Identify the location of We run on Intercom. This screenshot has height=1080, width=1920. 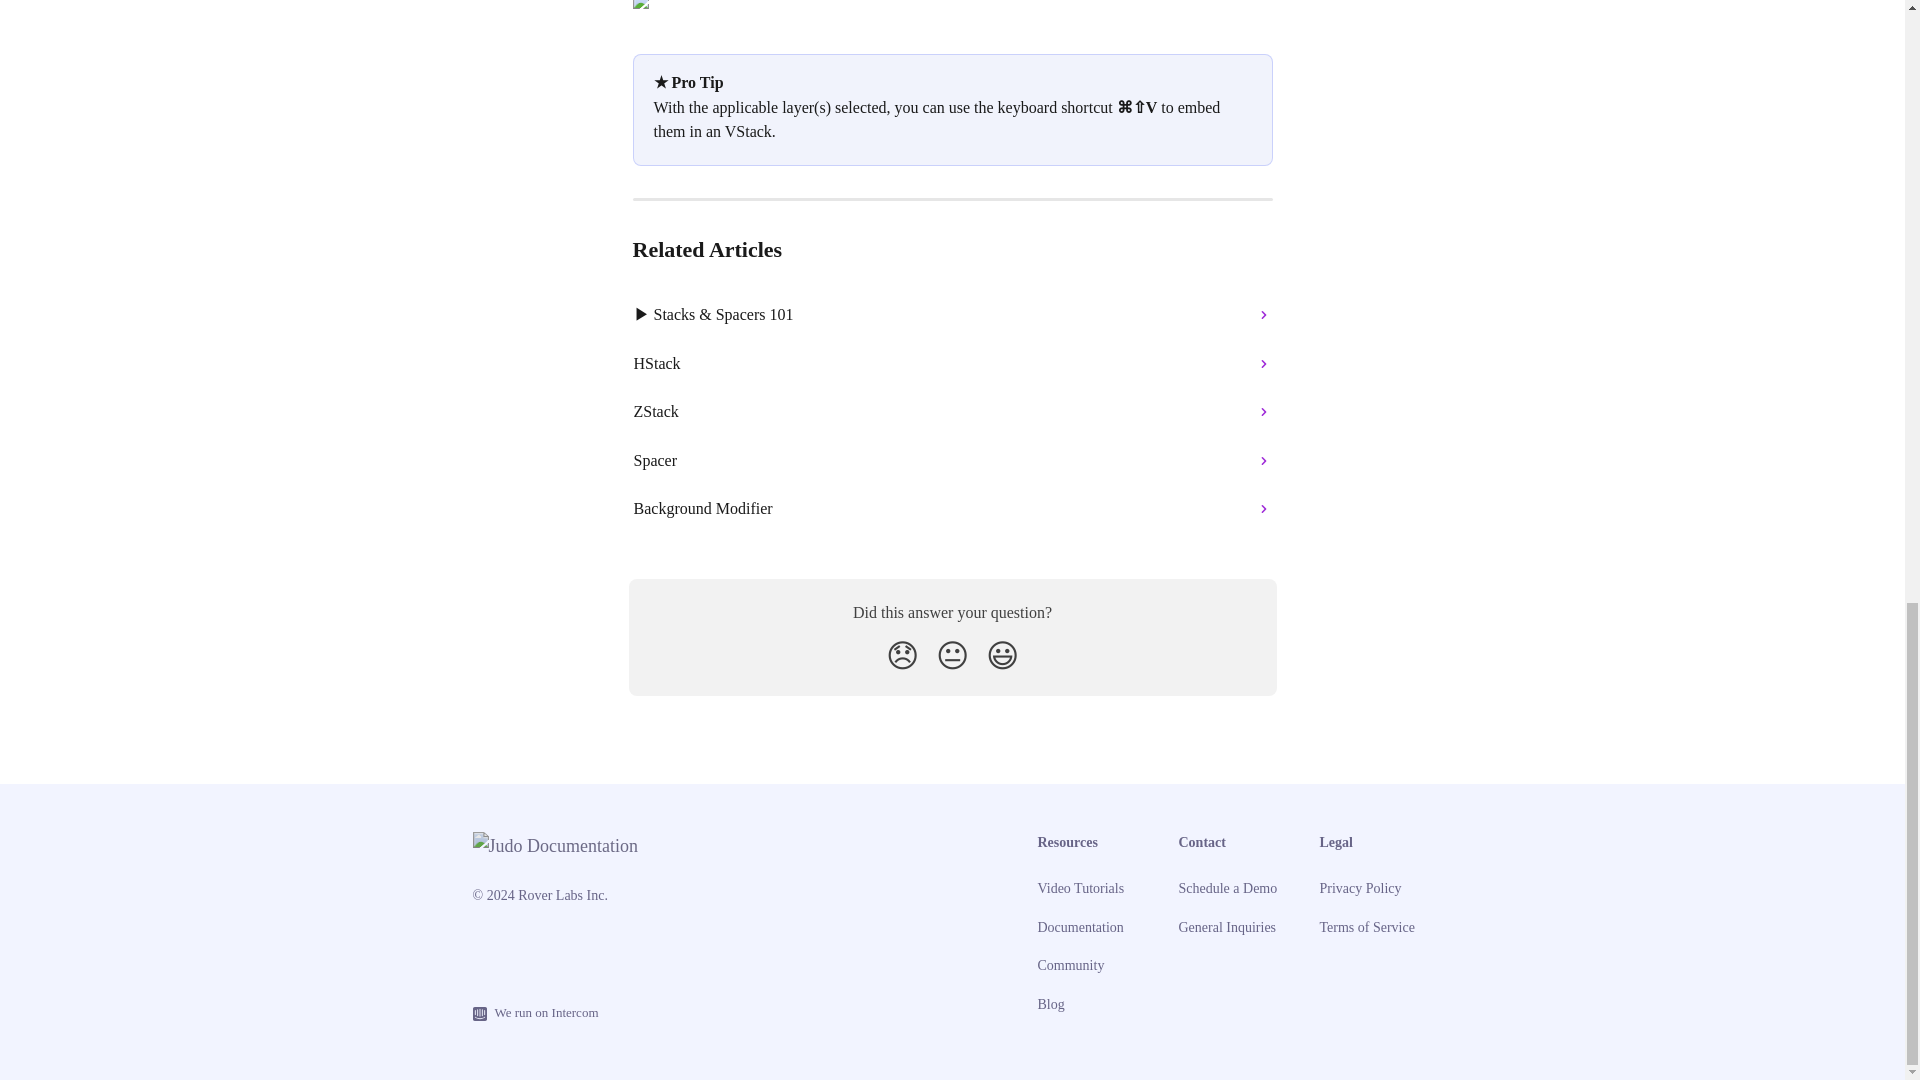
(541, 1013).